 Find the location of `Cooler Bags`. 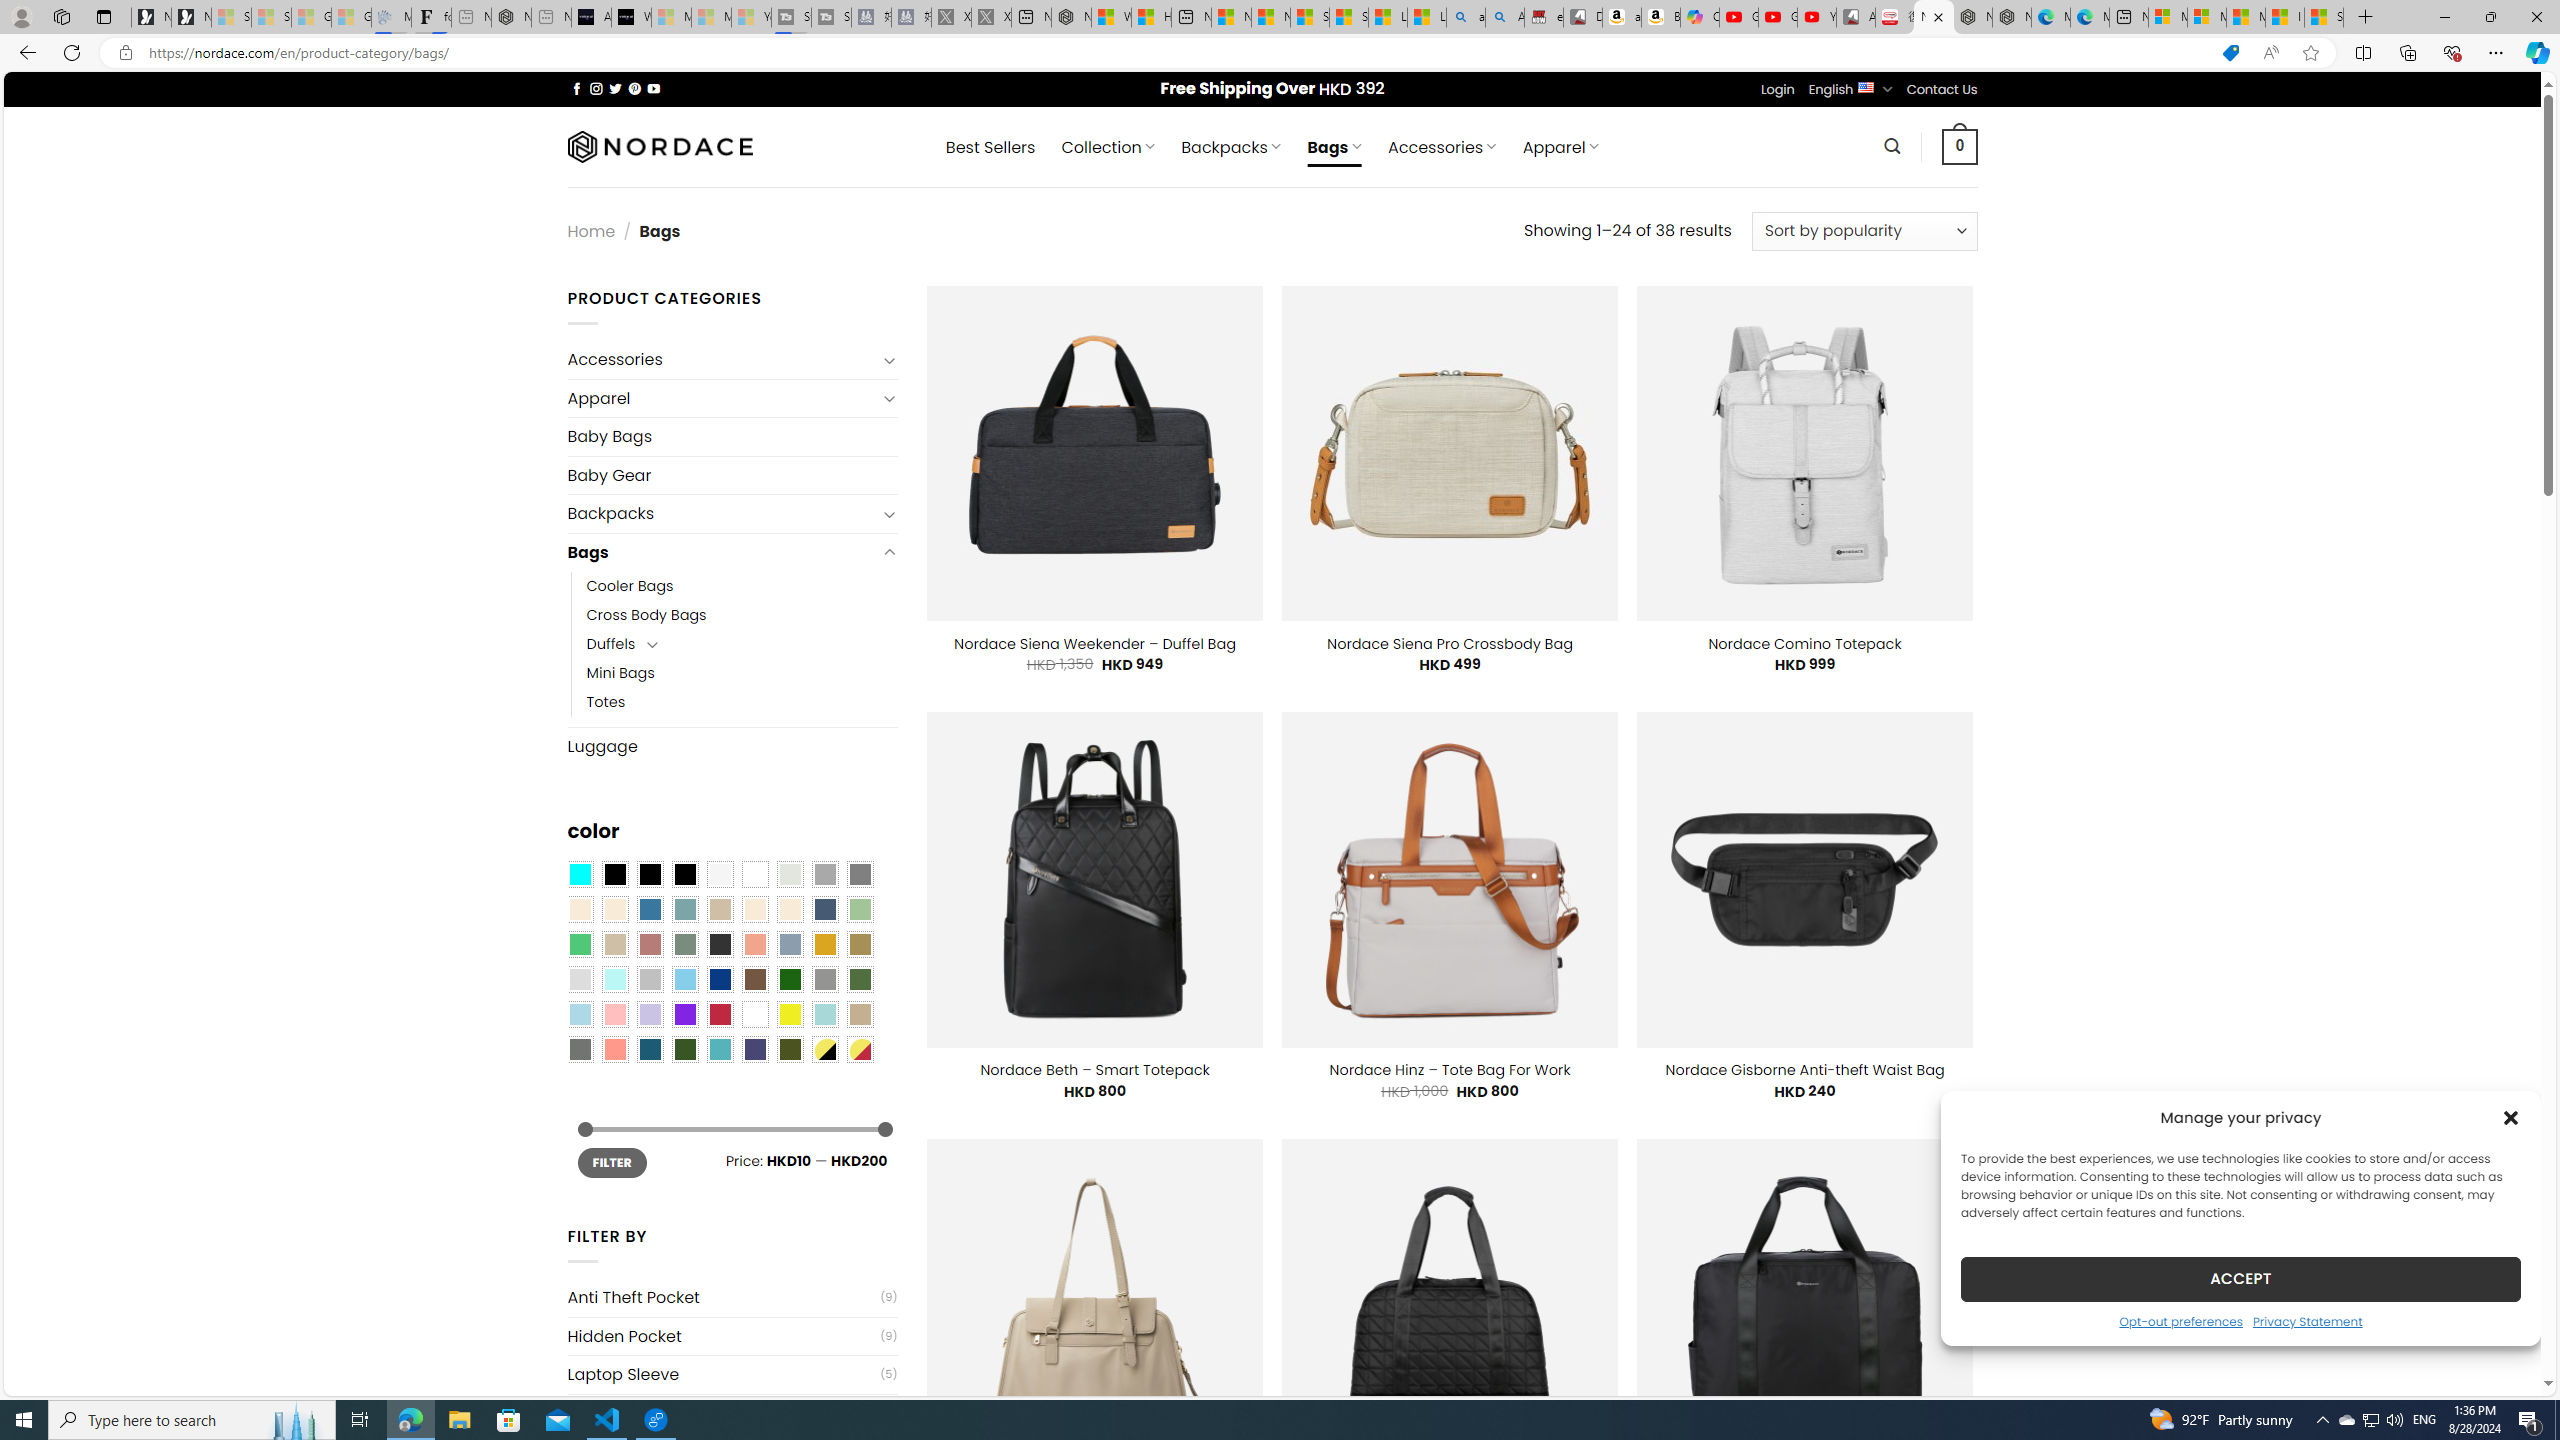

Cooler Bags is located at coordinates (630, 586).